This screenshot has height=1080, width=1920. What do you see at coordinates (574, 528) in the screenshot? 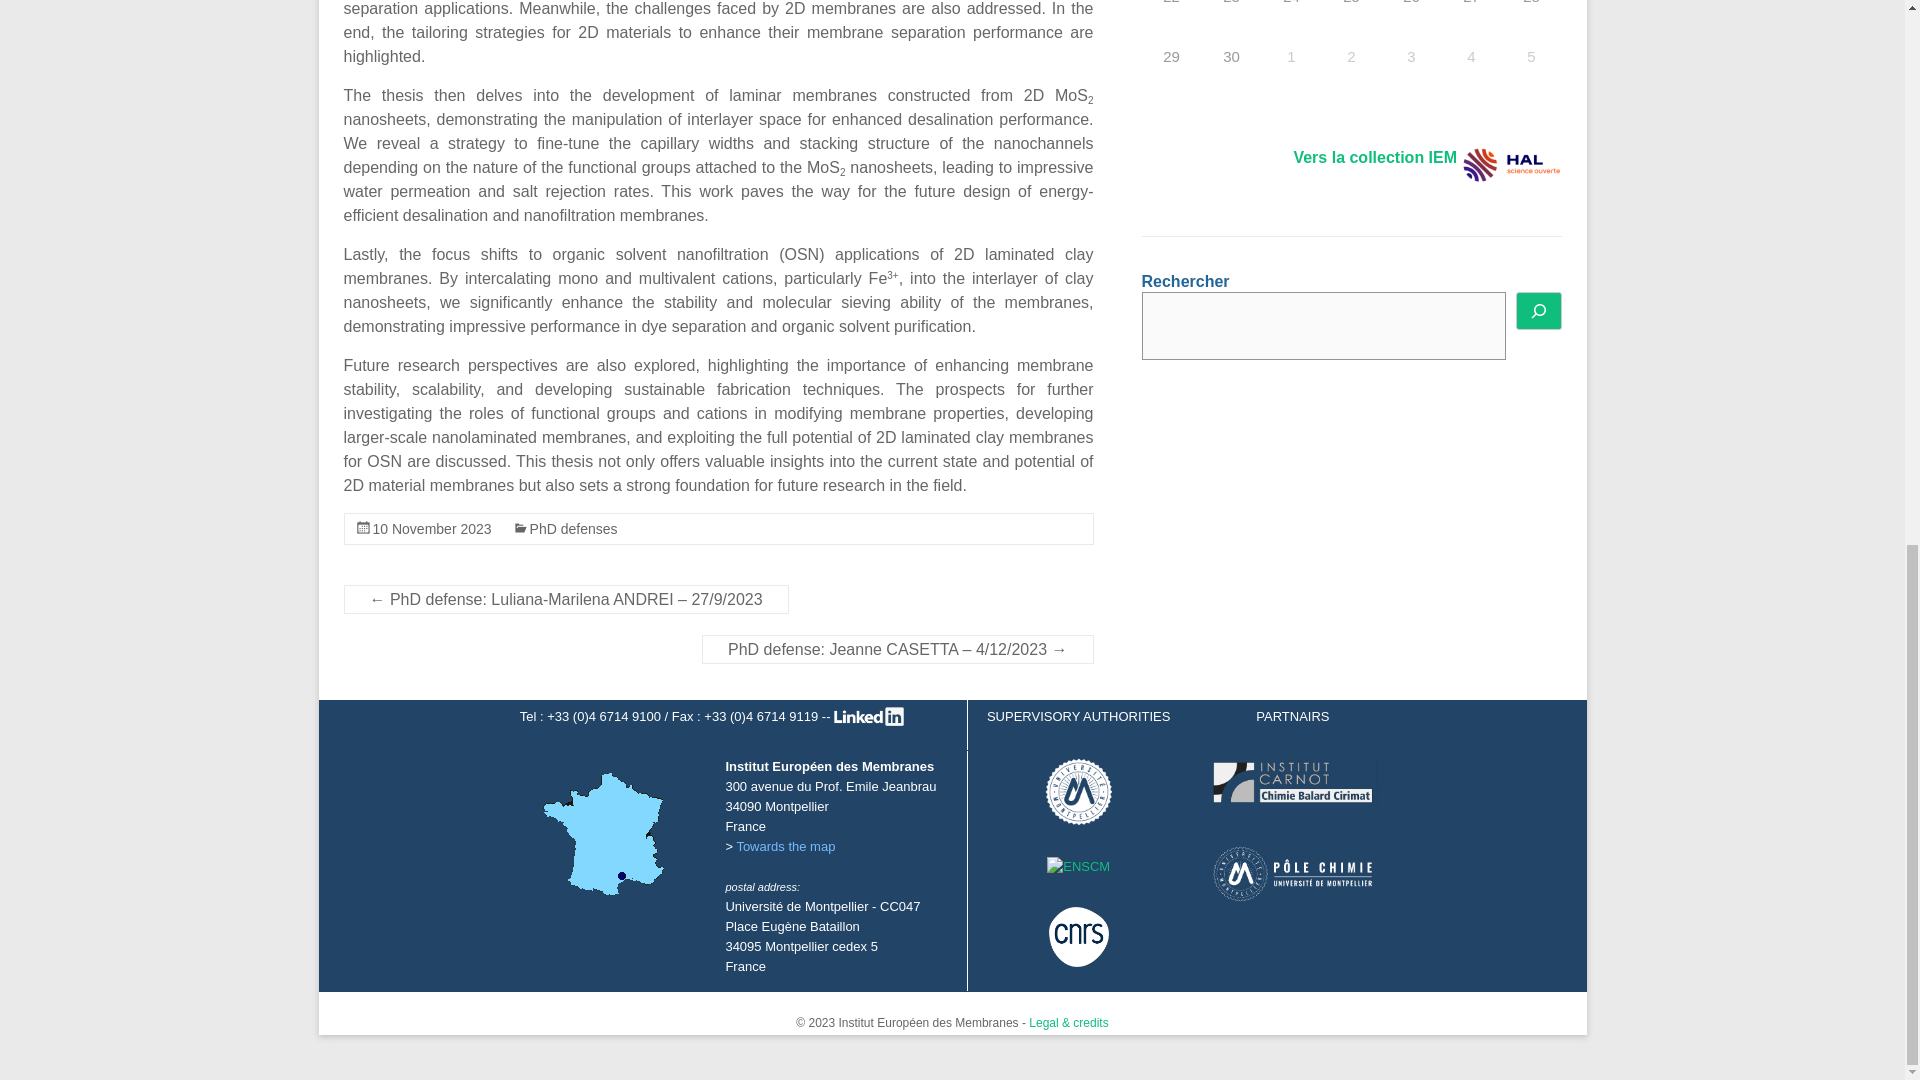
I see `PhD defenses` at bounding box center [574, 528].